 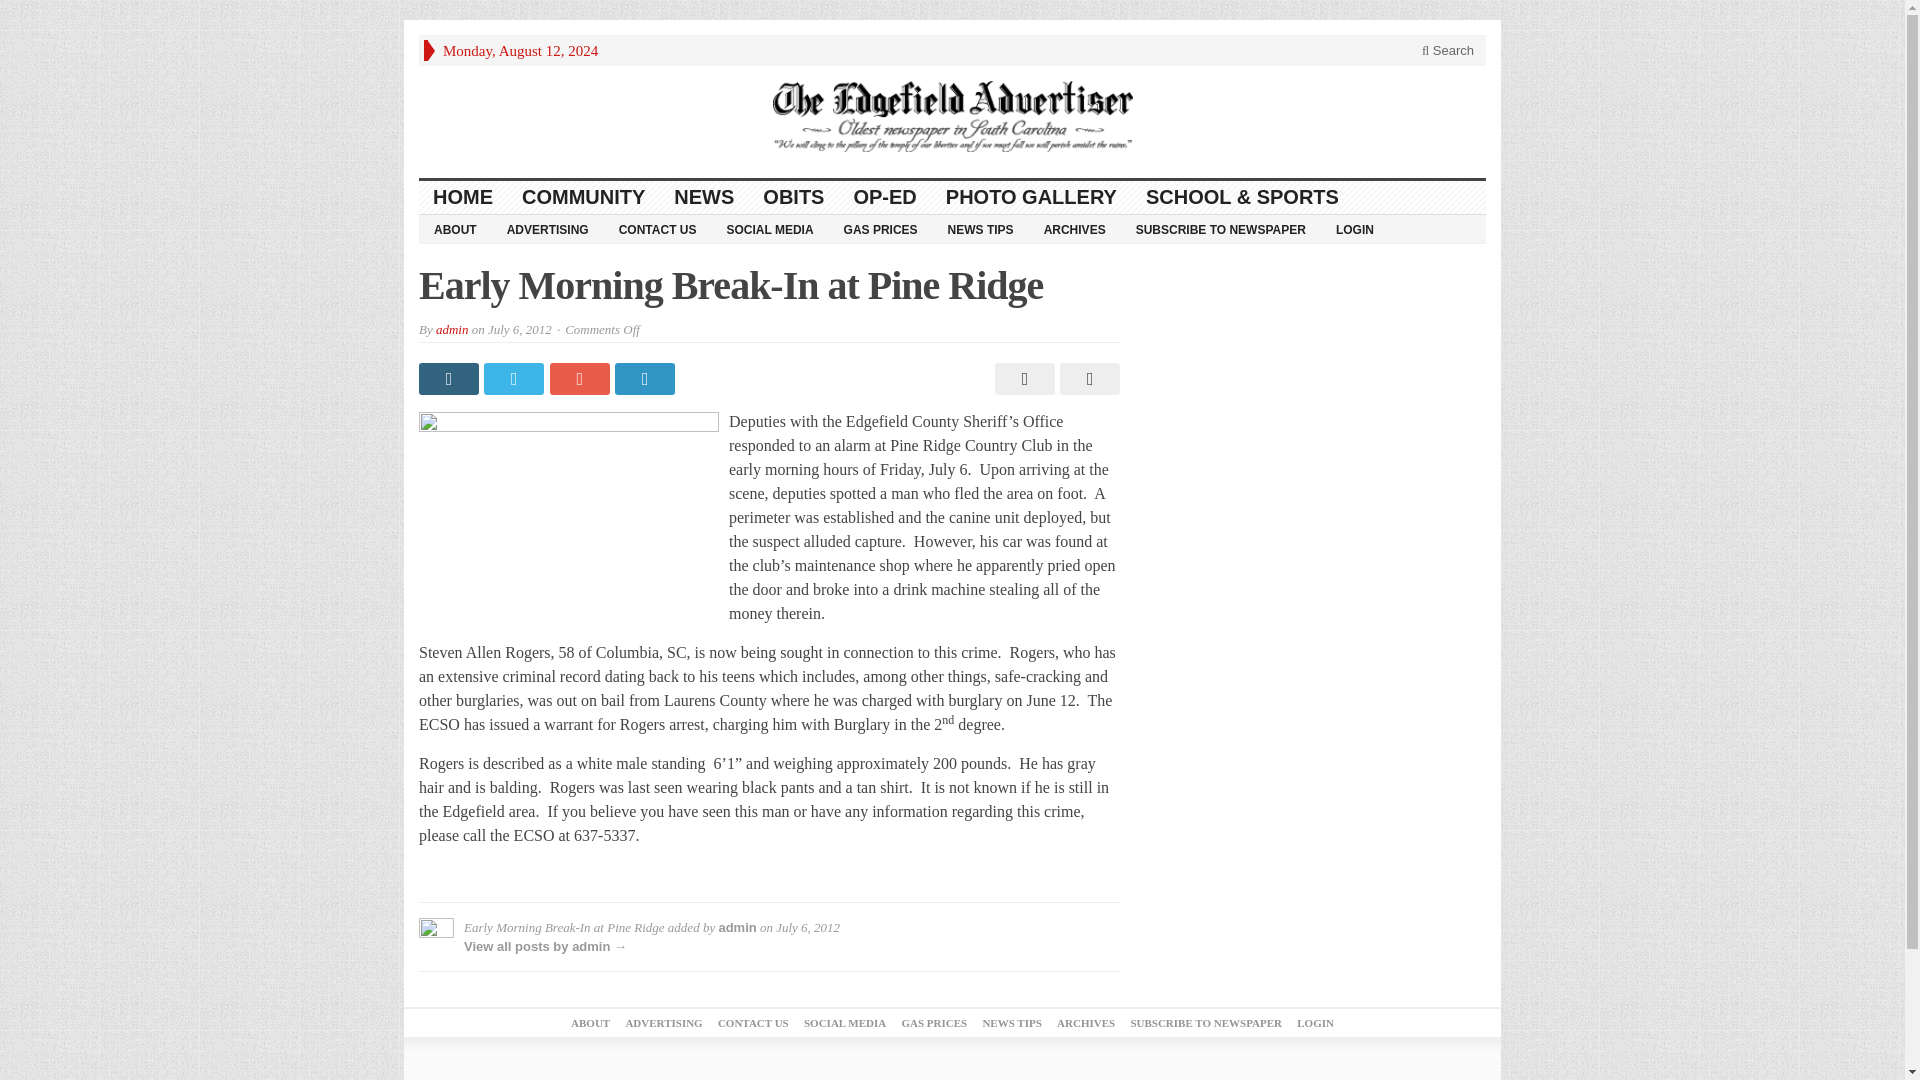 I want to click on admin, so click(x=737, y=928).